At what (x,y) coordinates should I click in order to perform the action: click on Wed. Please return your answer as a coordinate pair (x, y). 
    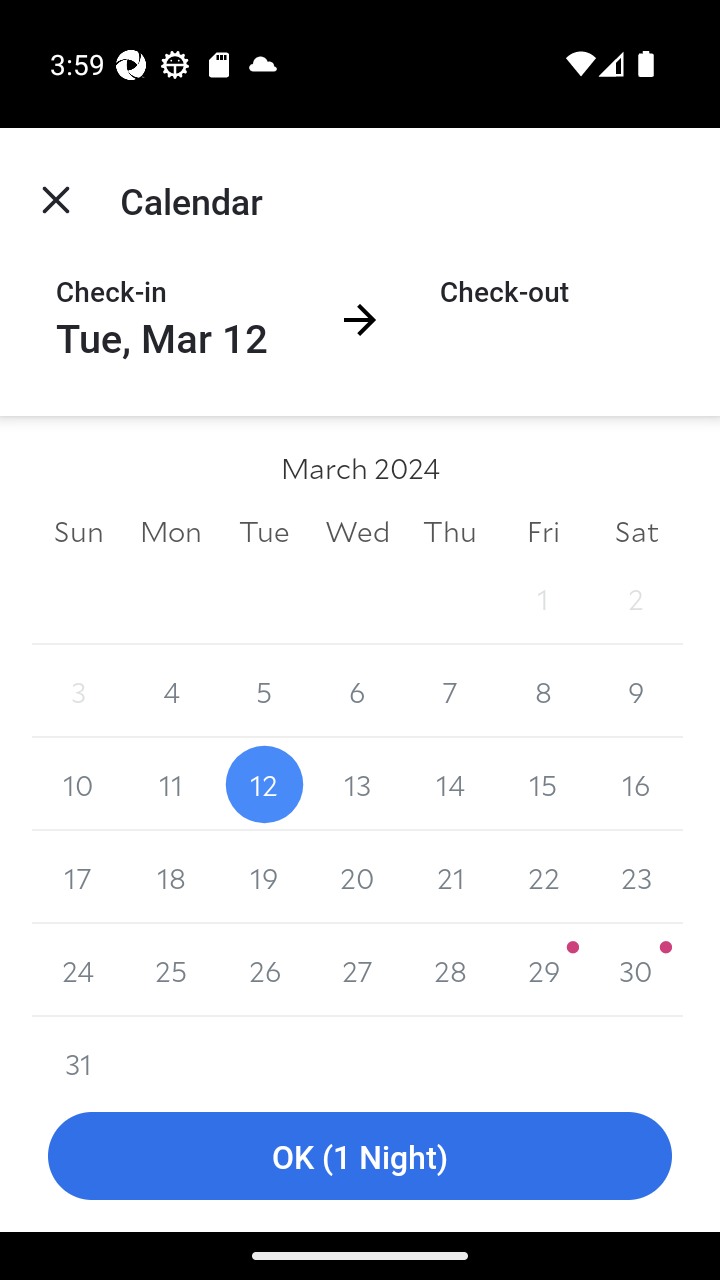
    Looking at the image, I should click on (357, 530).